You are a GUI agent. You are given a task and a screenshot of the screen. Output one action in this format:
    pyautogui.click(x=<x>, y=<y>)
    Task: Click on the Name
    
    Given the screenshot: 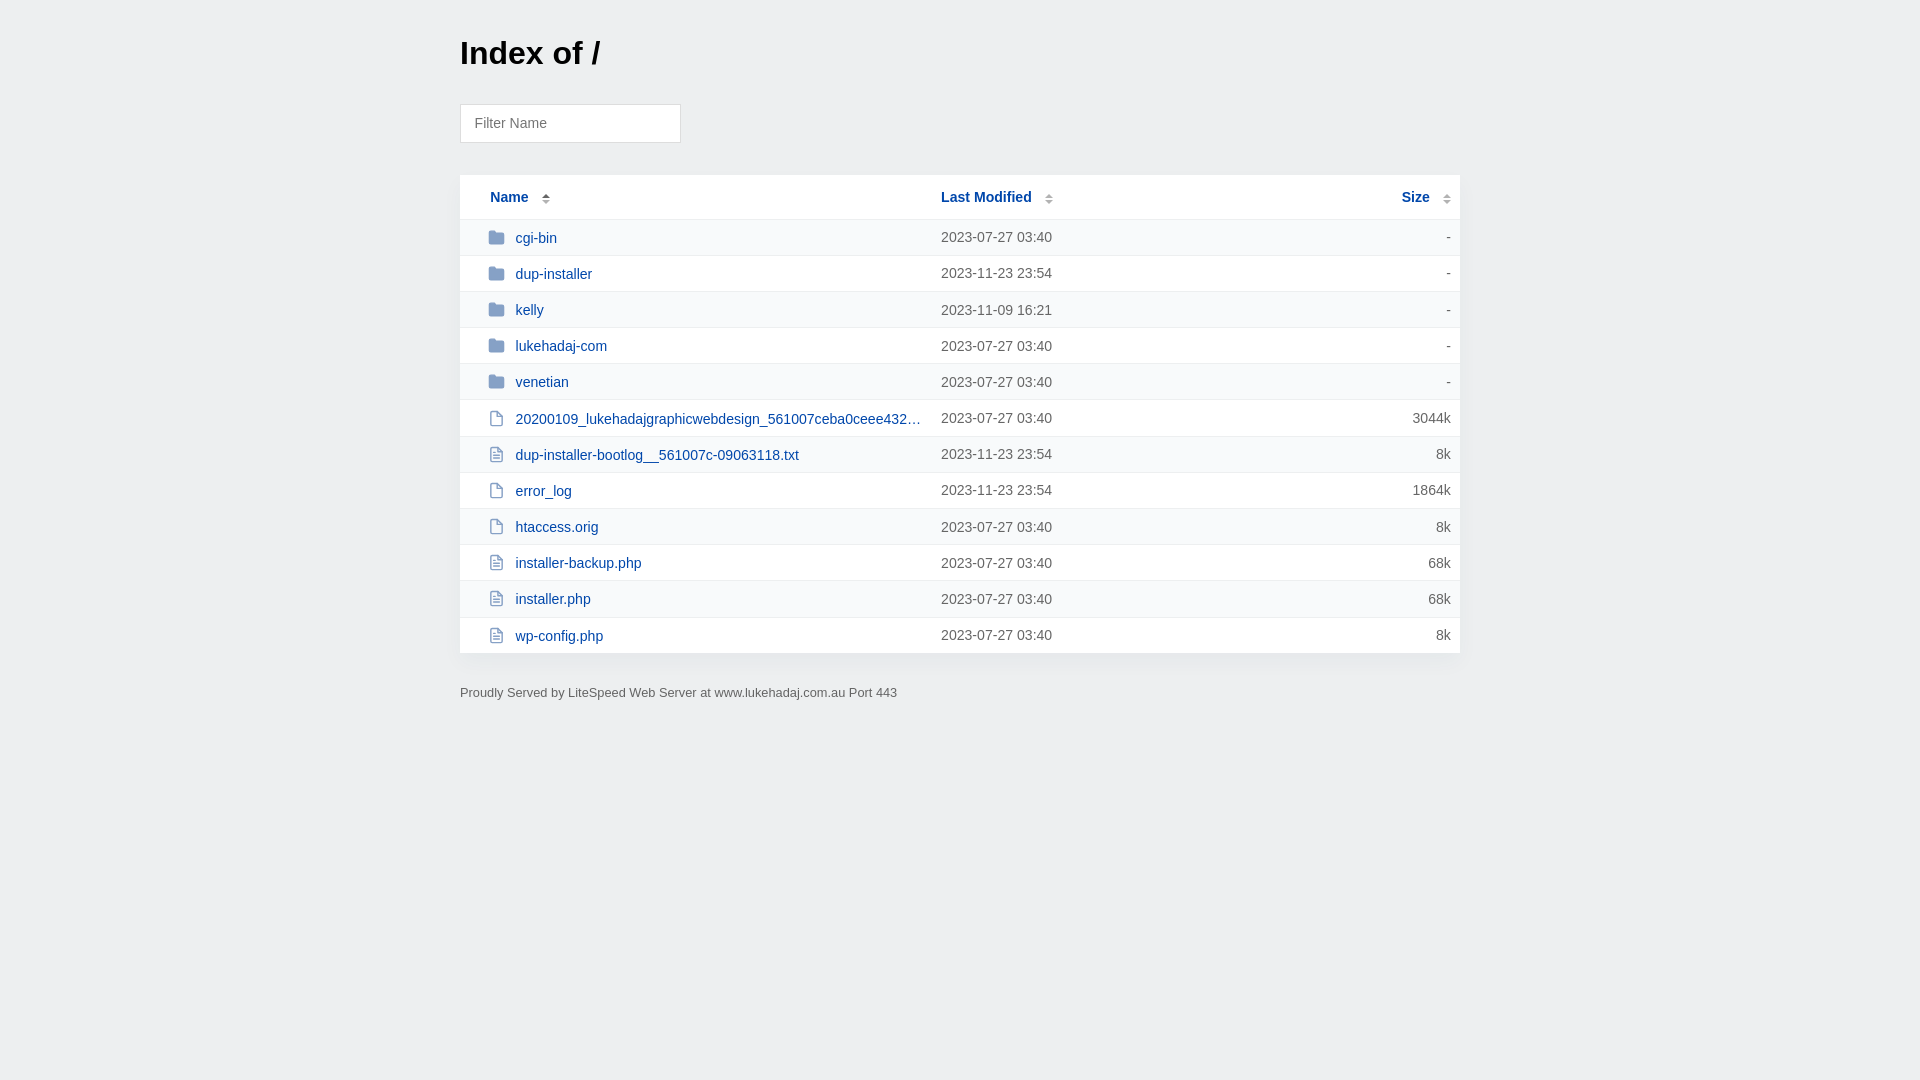 What is the action you would take?
    pyautogui.click(x=509, y=197)
    